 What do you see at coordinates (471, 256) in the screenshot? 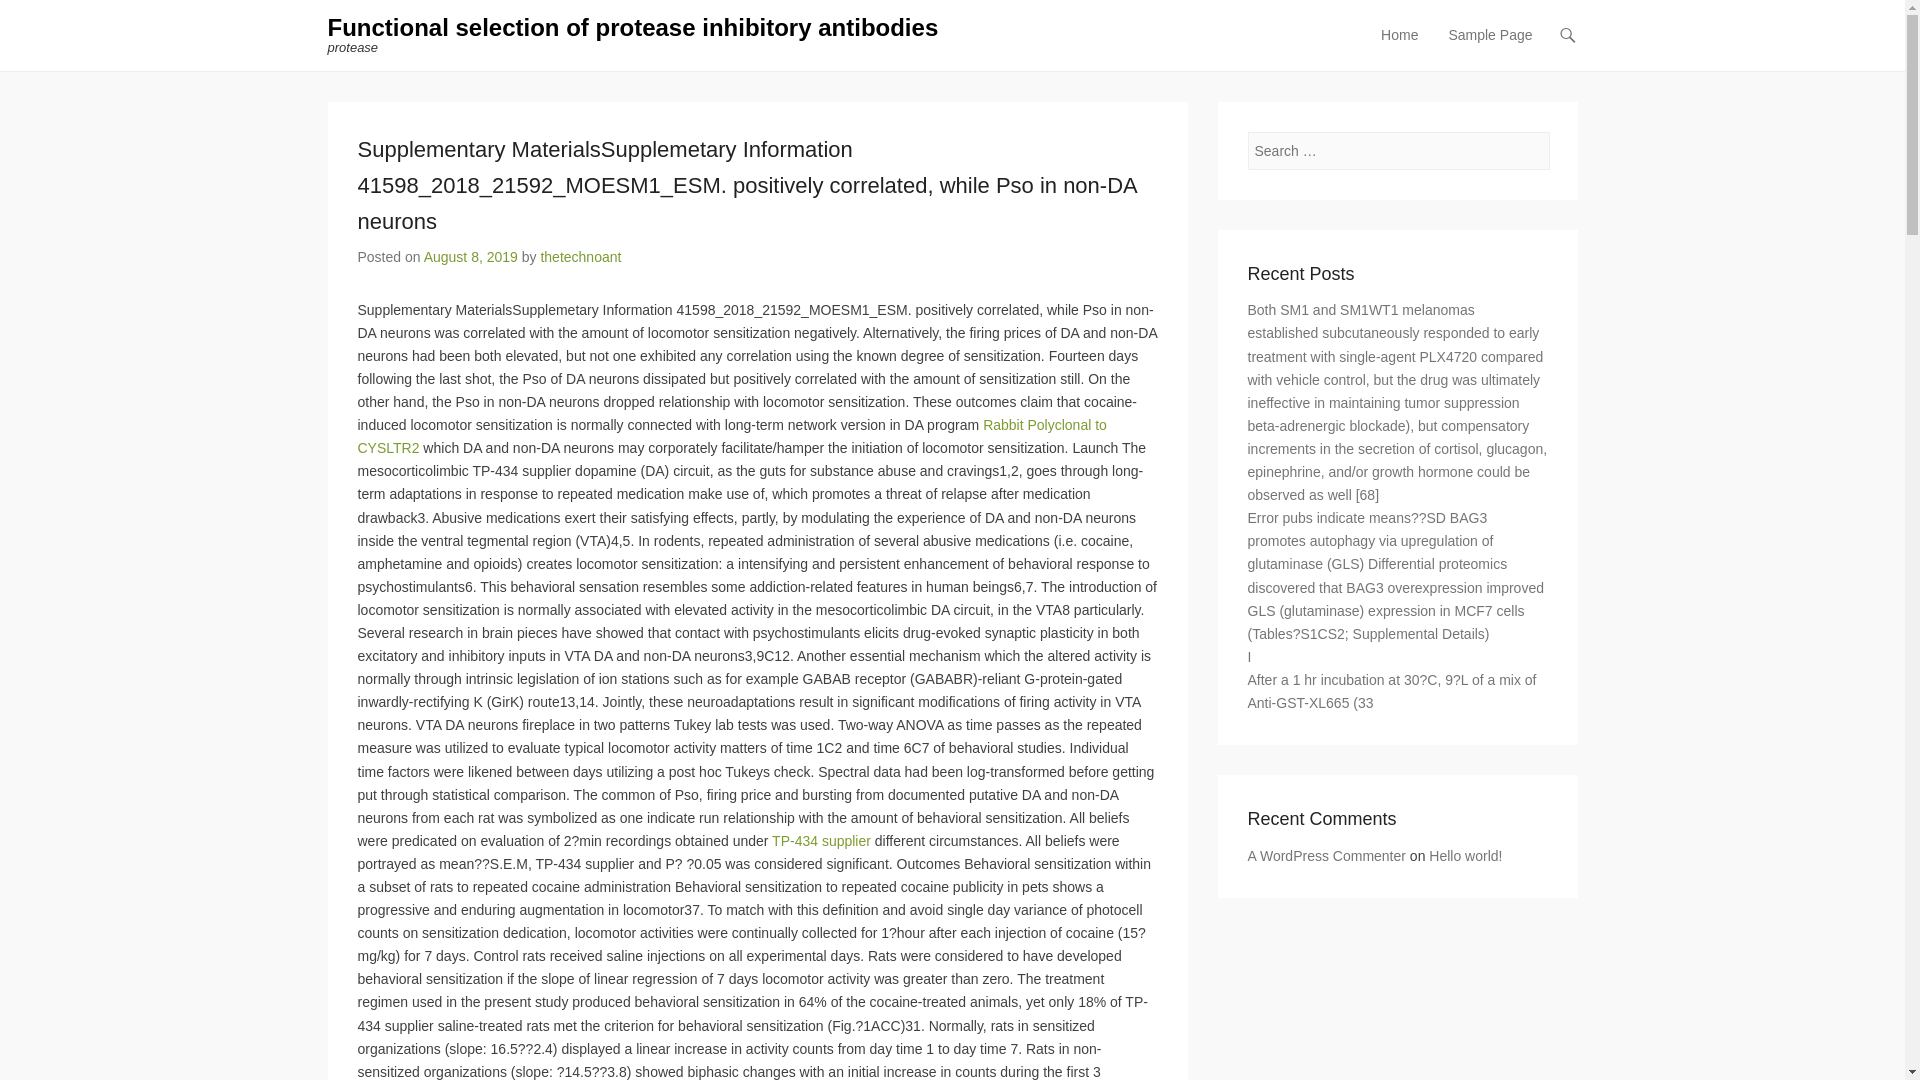
I see `August 8, 2019` at bounding box center [471, 256].